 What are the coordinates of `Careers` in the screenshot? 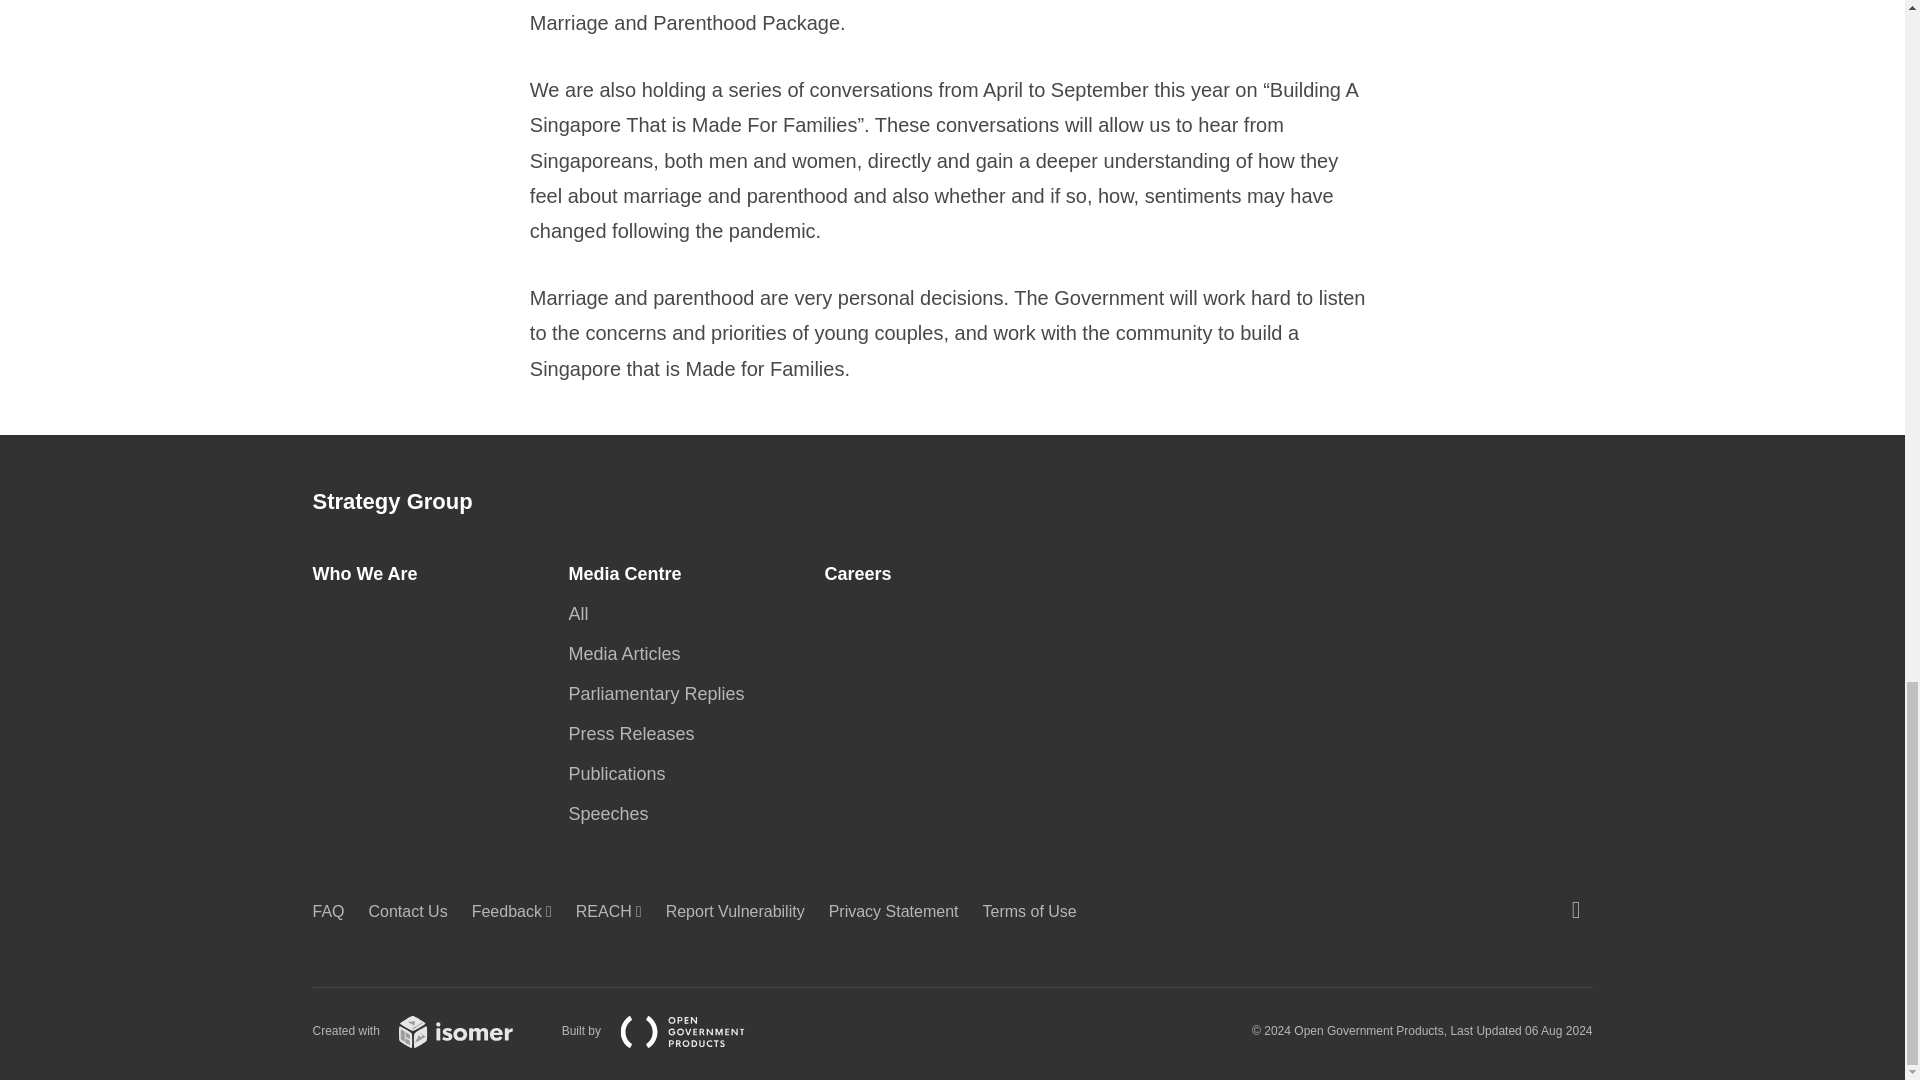 It's located at (862, 574).